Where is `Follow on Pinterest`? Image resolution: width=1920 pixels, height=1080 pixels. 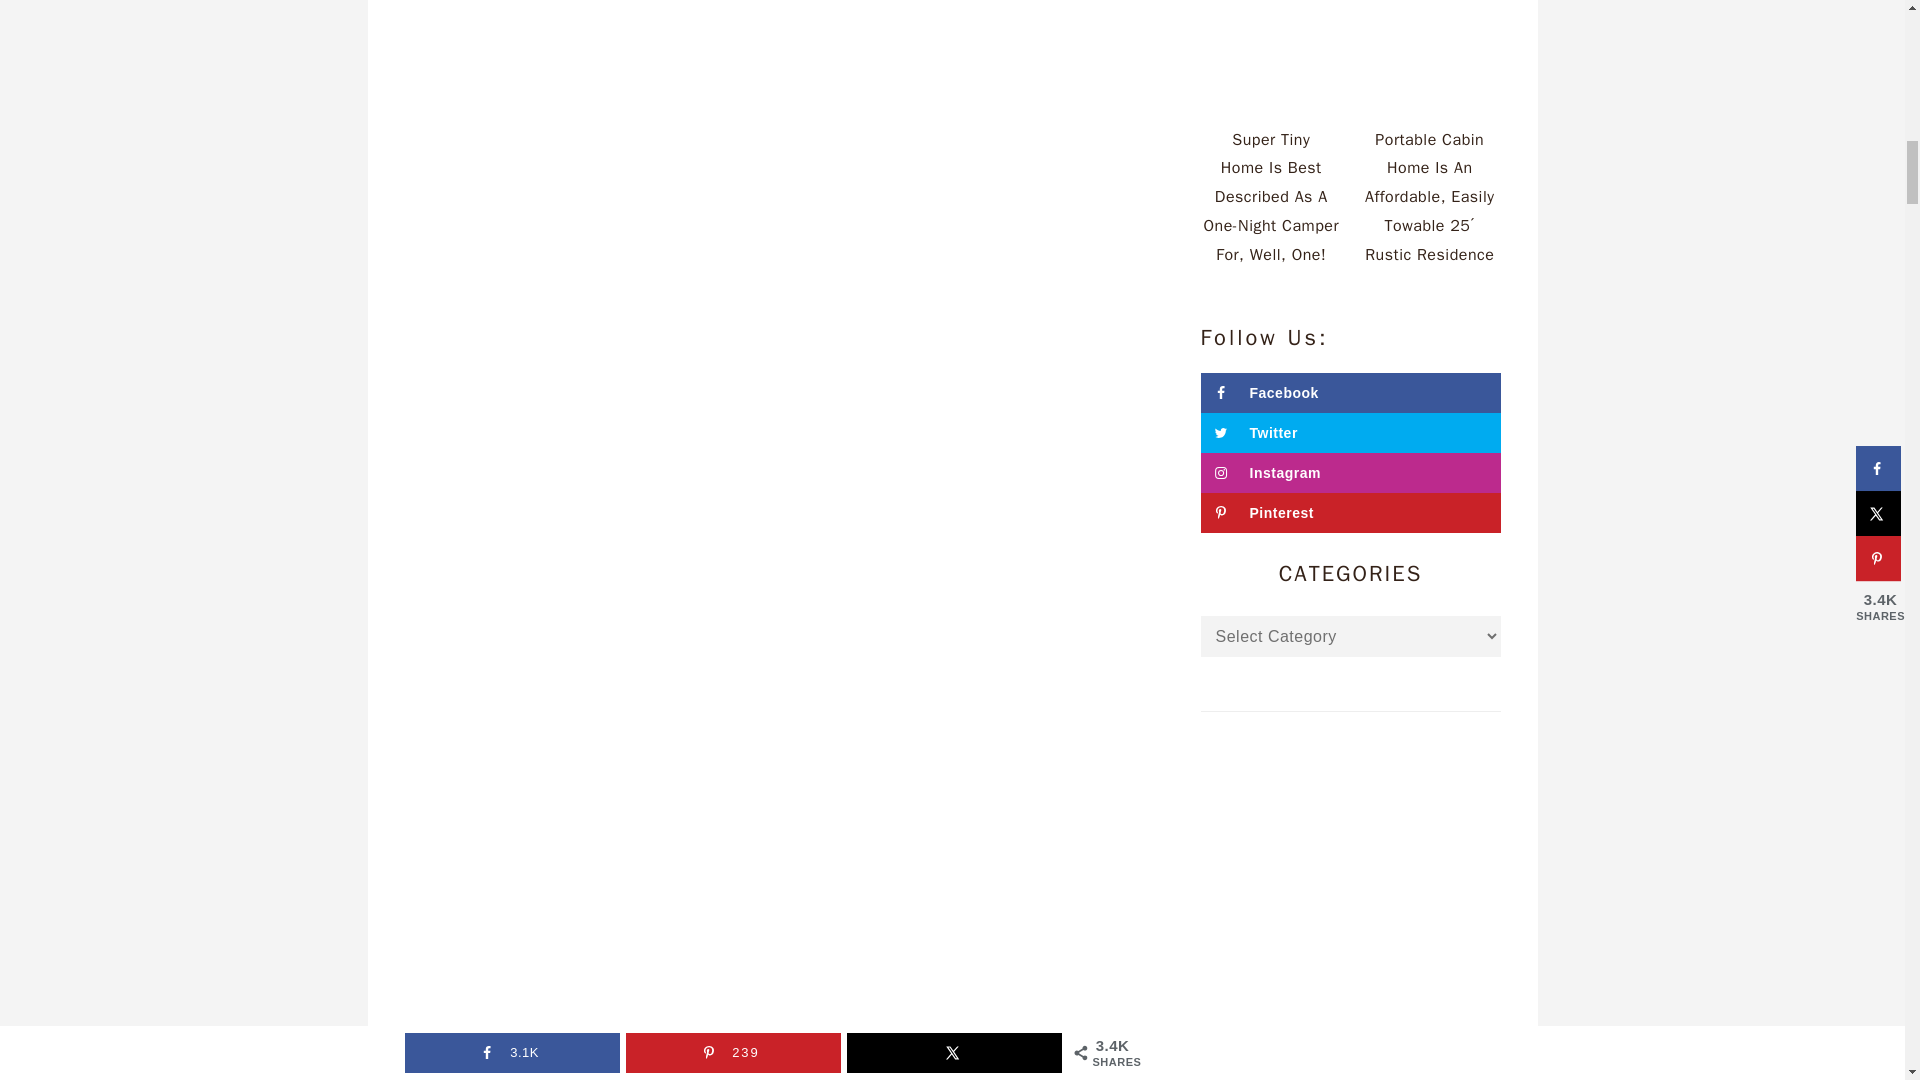
Follow on Pinterest is located at coordinates (1350, 512).